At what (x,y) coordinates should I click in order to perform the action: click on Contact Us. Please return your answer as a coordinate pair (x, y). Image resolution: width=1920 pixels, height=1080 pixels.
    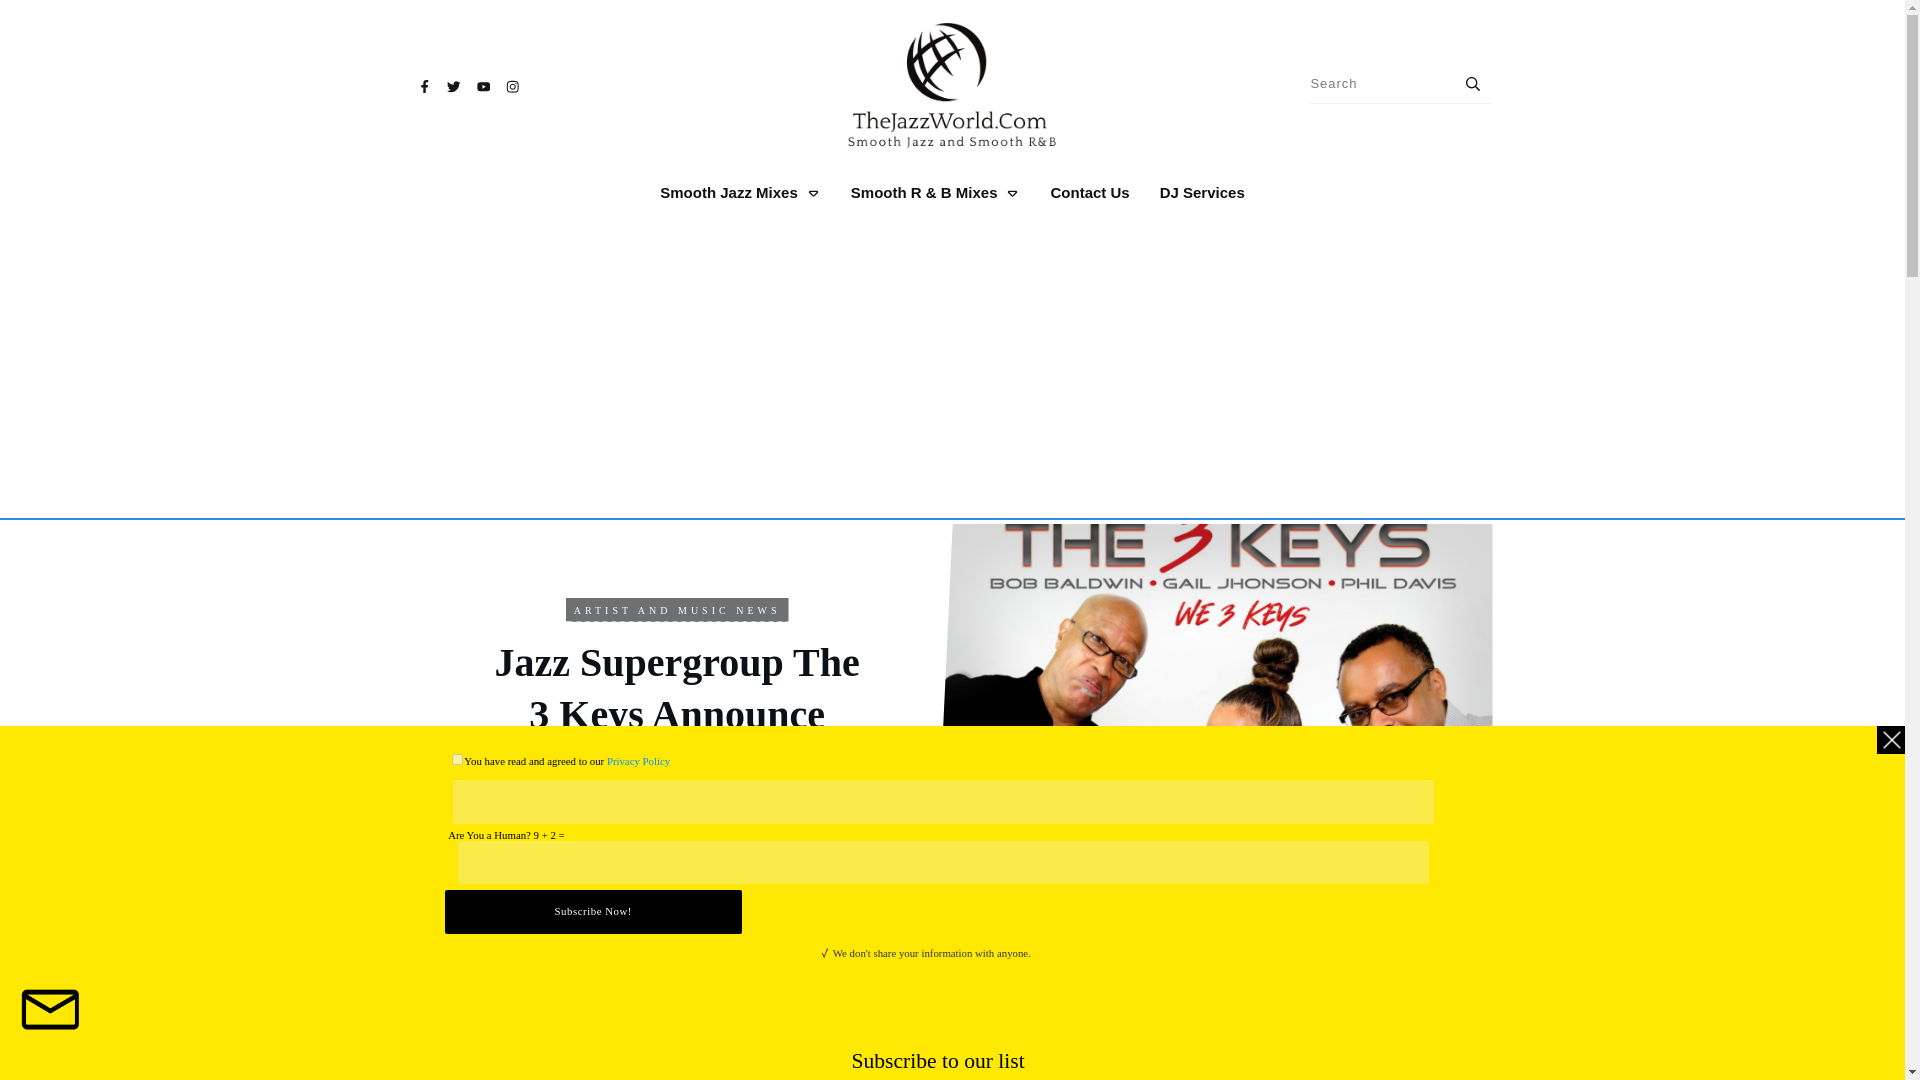
    Looking at the image, I should click on (1089, 193).